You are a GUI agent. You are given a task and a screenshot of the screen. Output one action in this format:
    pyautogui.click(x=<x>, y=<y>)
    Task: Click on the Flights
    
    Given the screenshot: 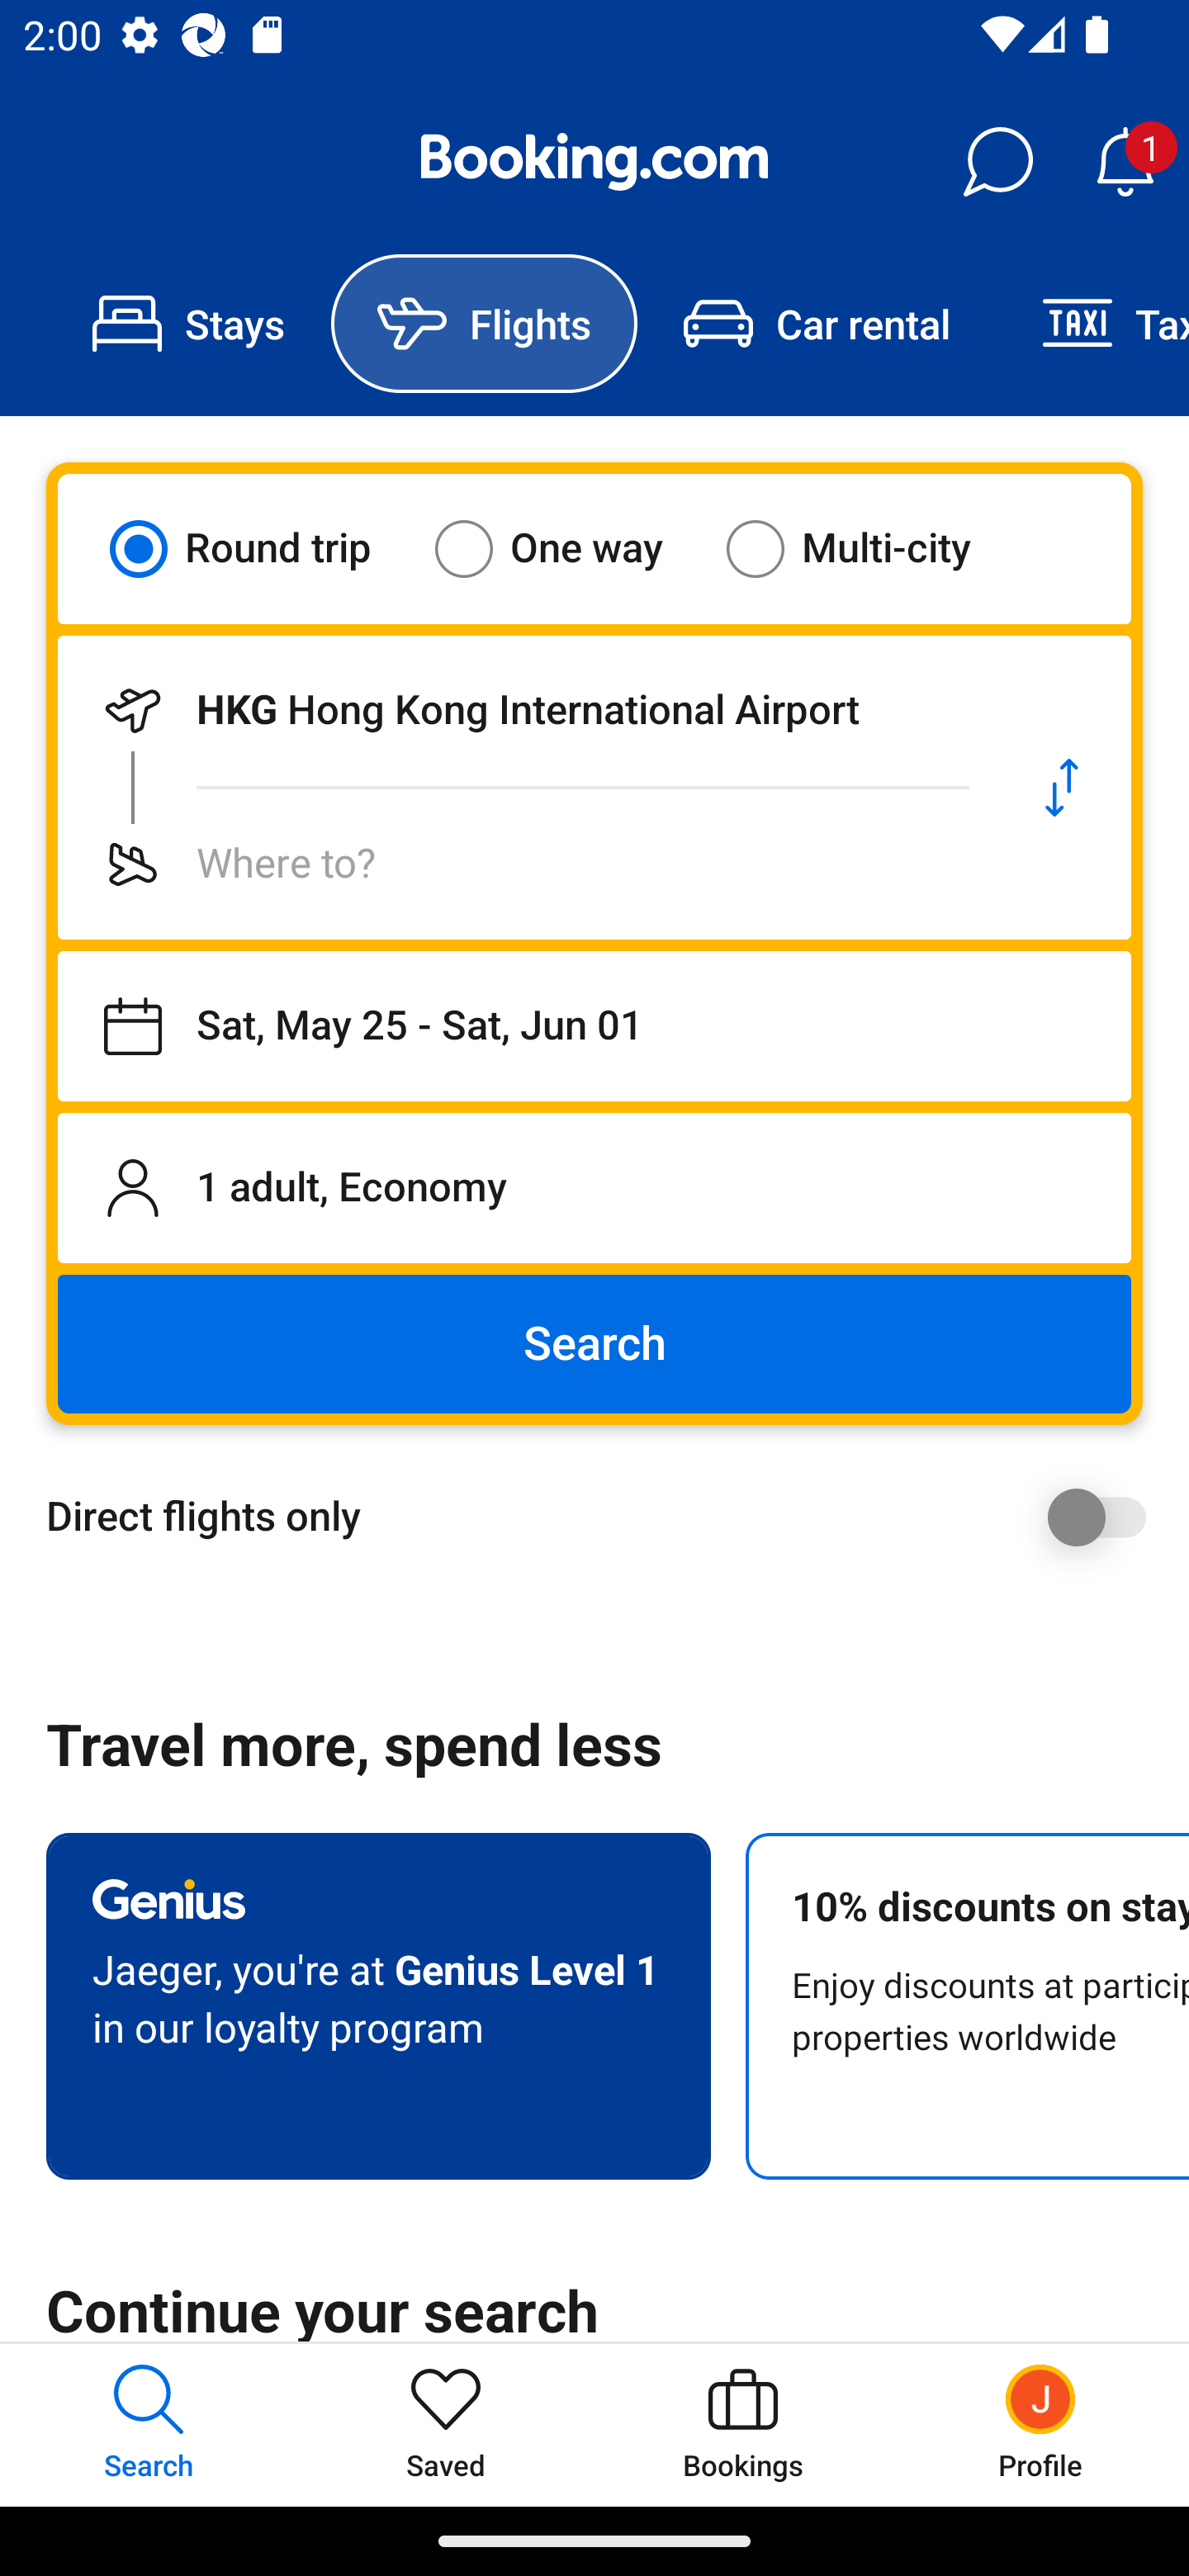 What is the action you would take?
    pyautogui.click(x=484, y=324)
    